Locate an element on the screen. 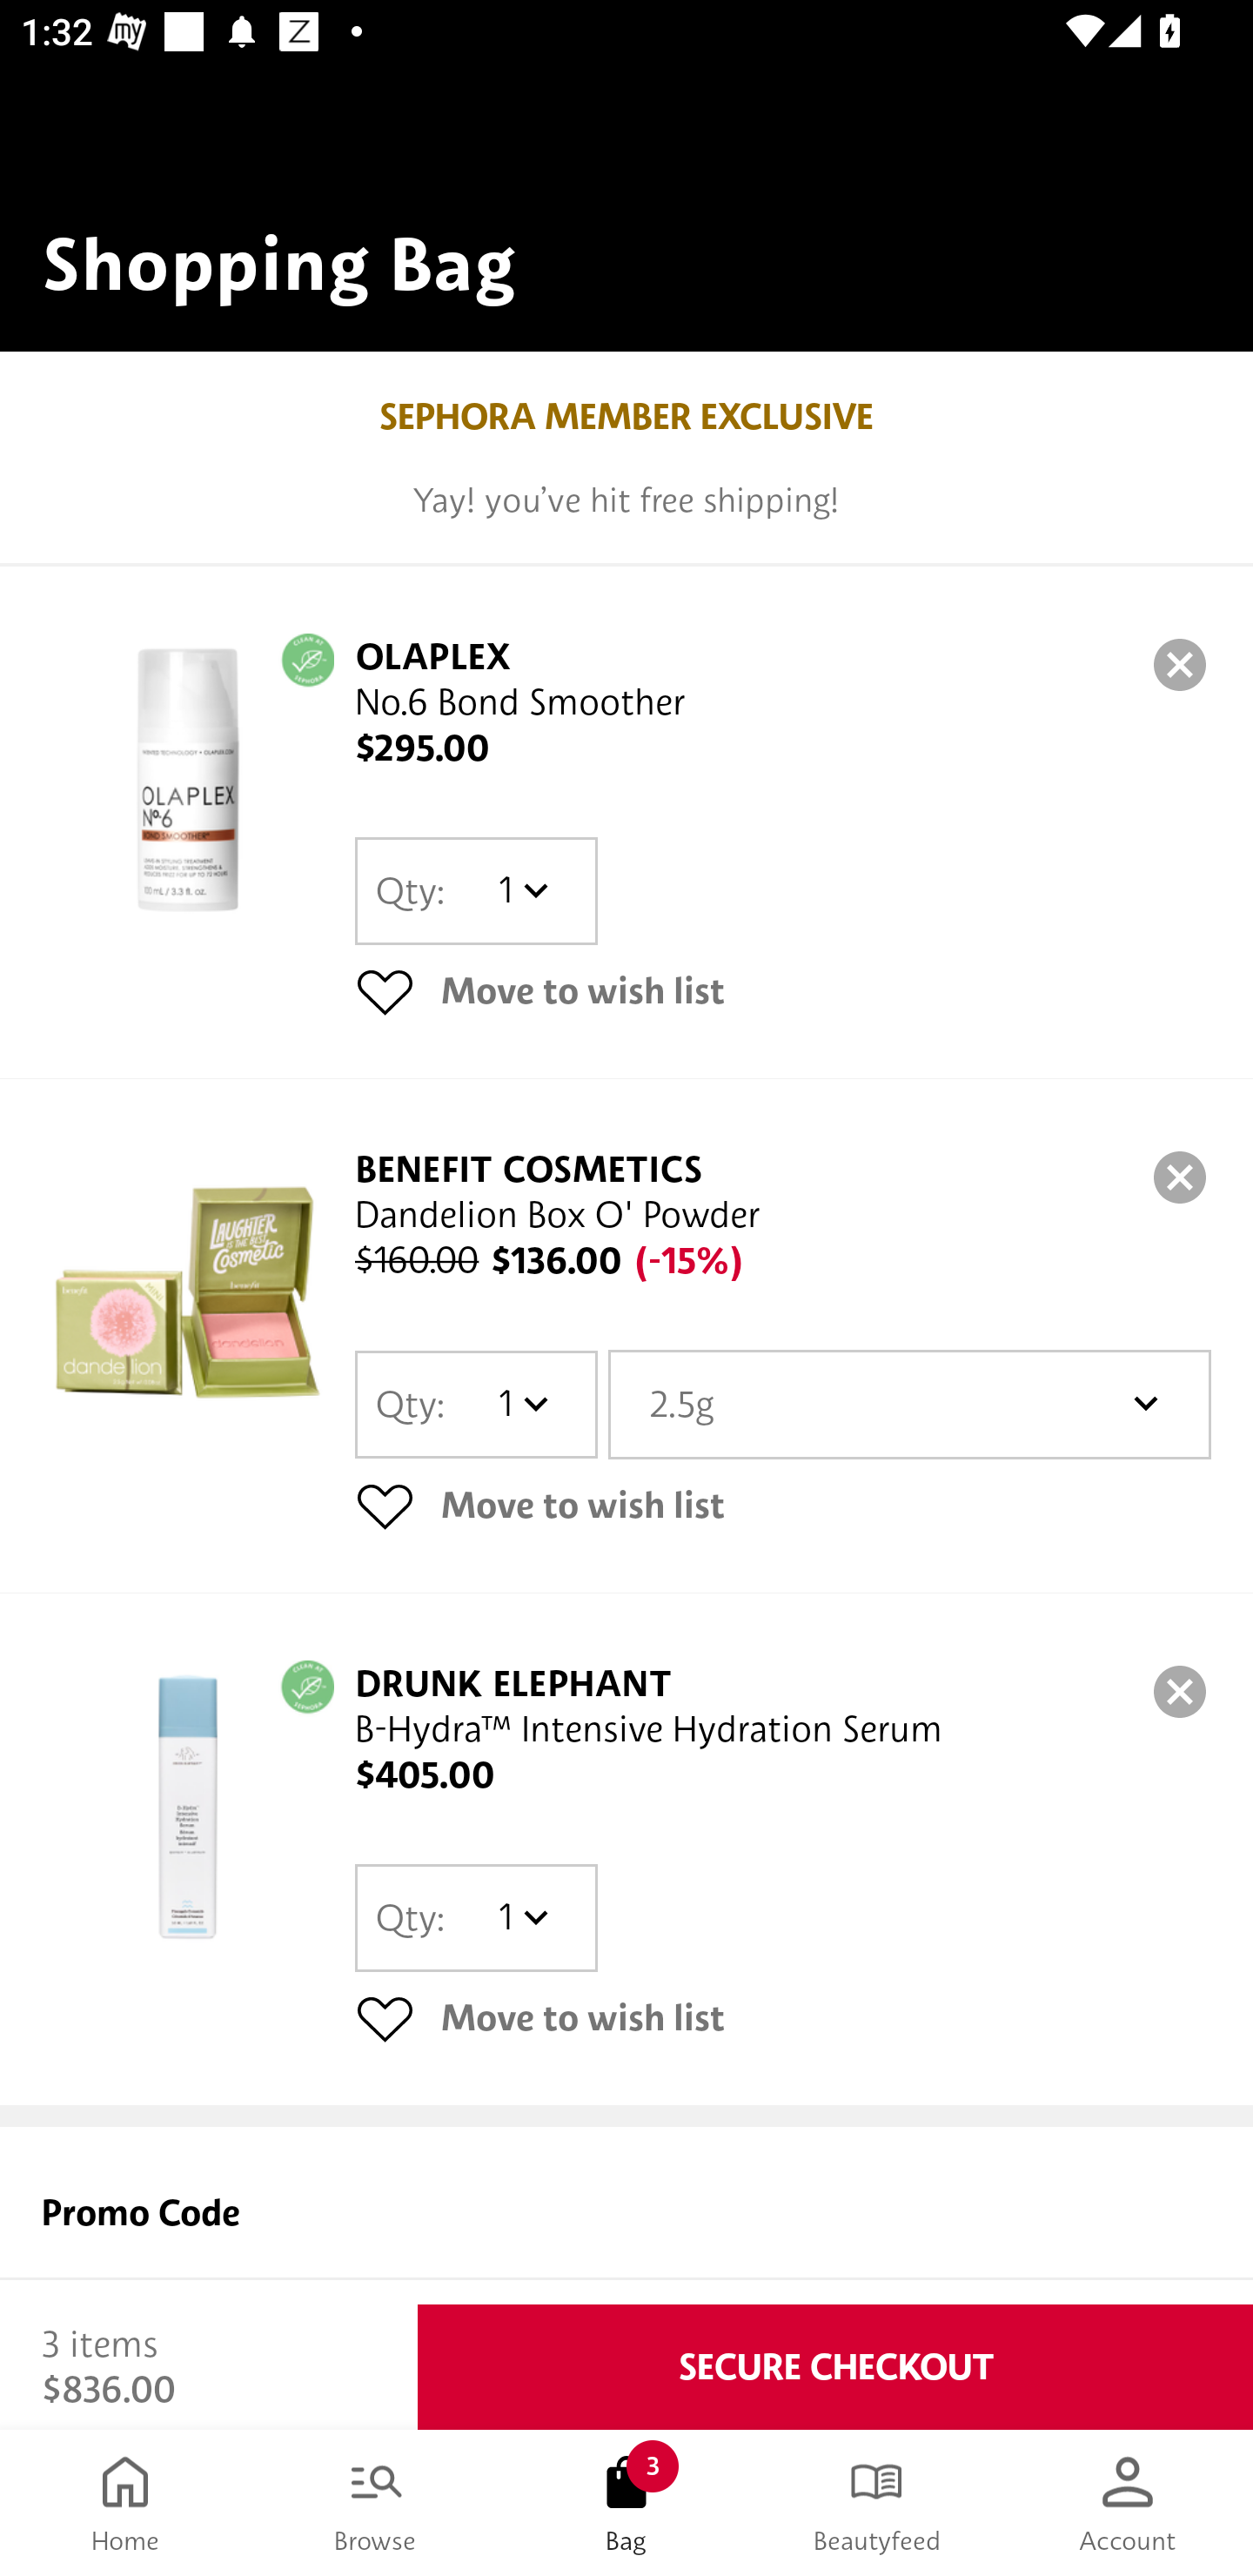 The image size is (1253, 2576). Move to wish list is located at coordinates (783, 990).